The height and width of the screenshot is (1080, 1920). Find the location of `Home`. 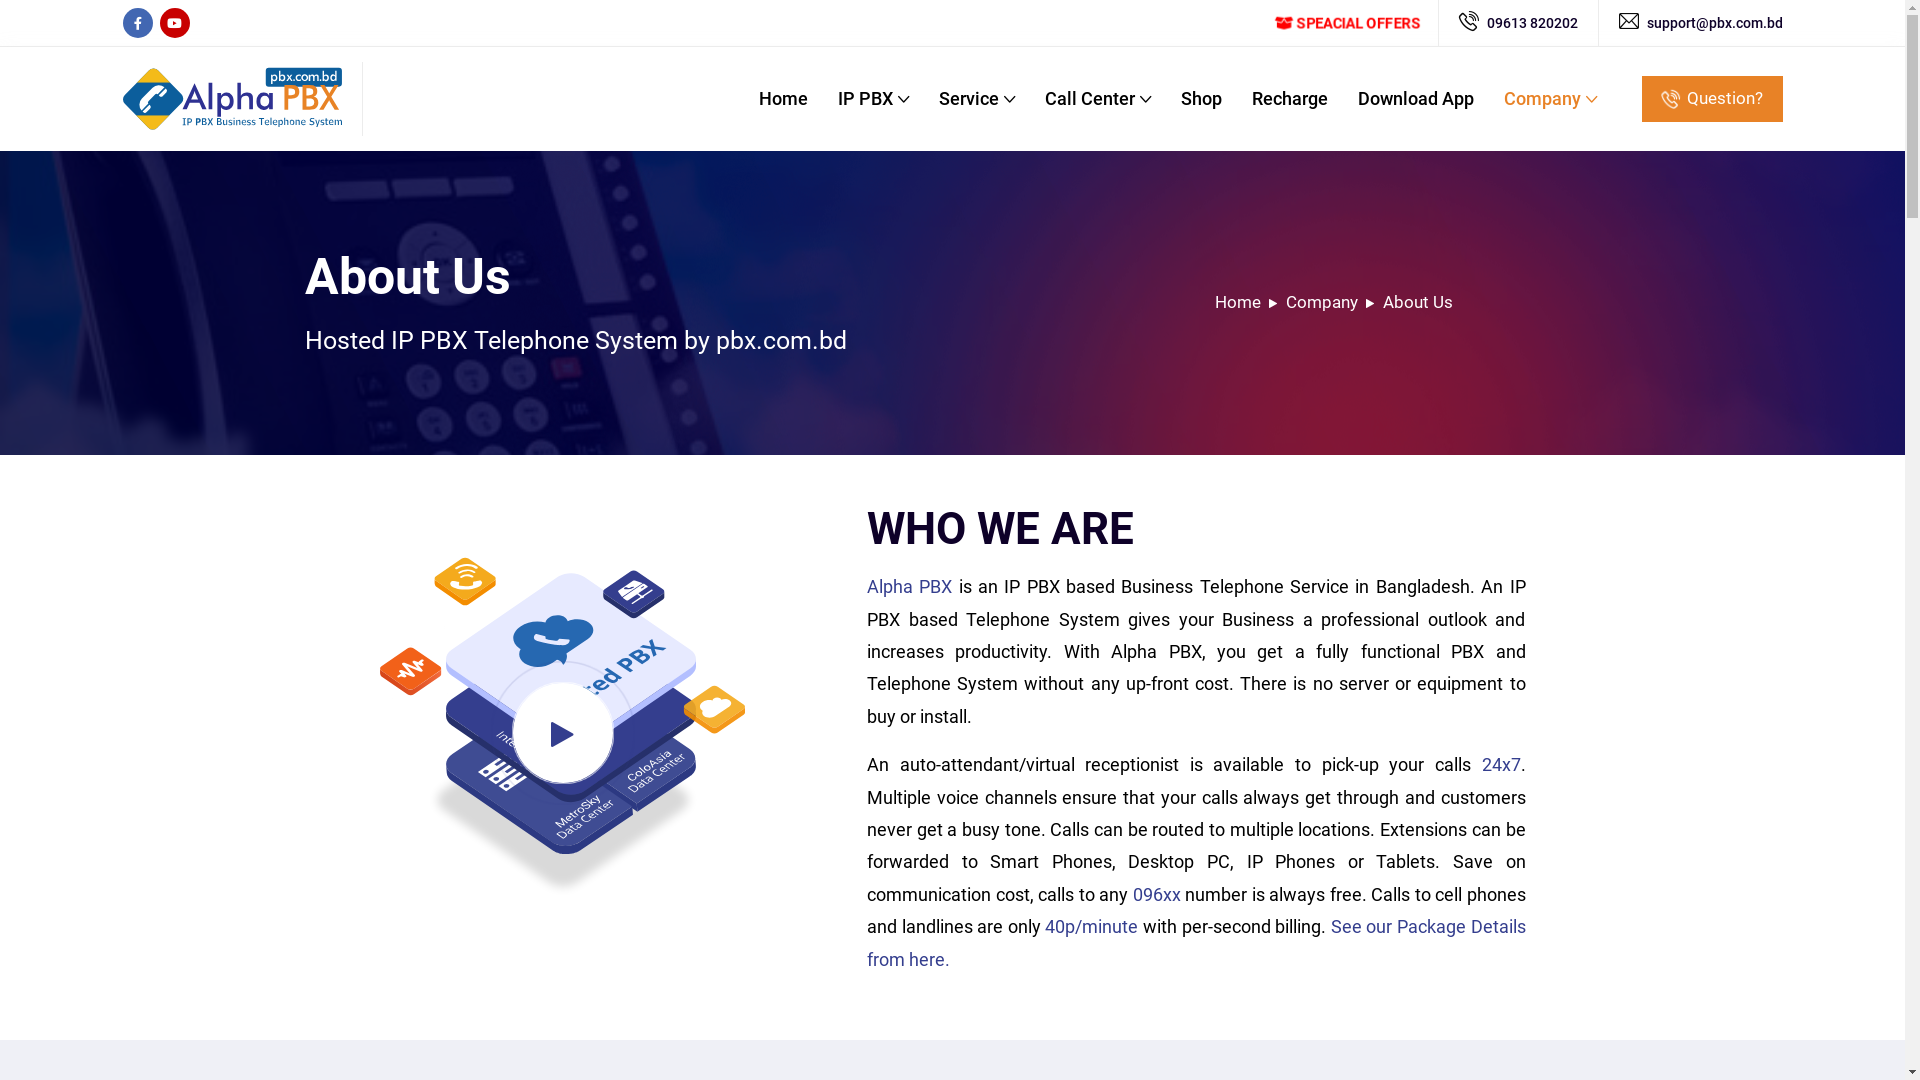

Home is located at coordinates (782, 98).